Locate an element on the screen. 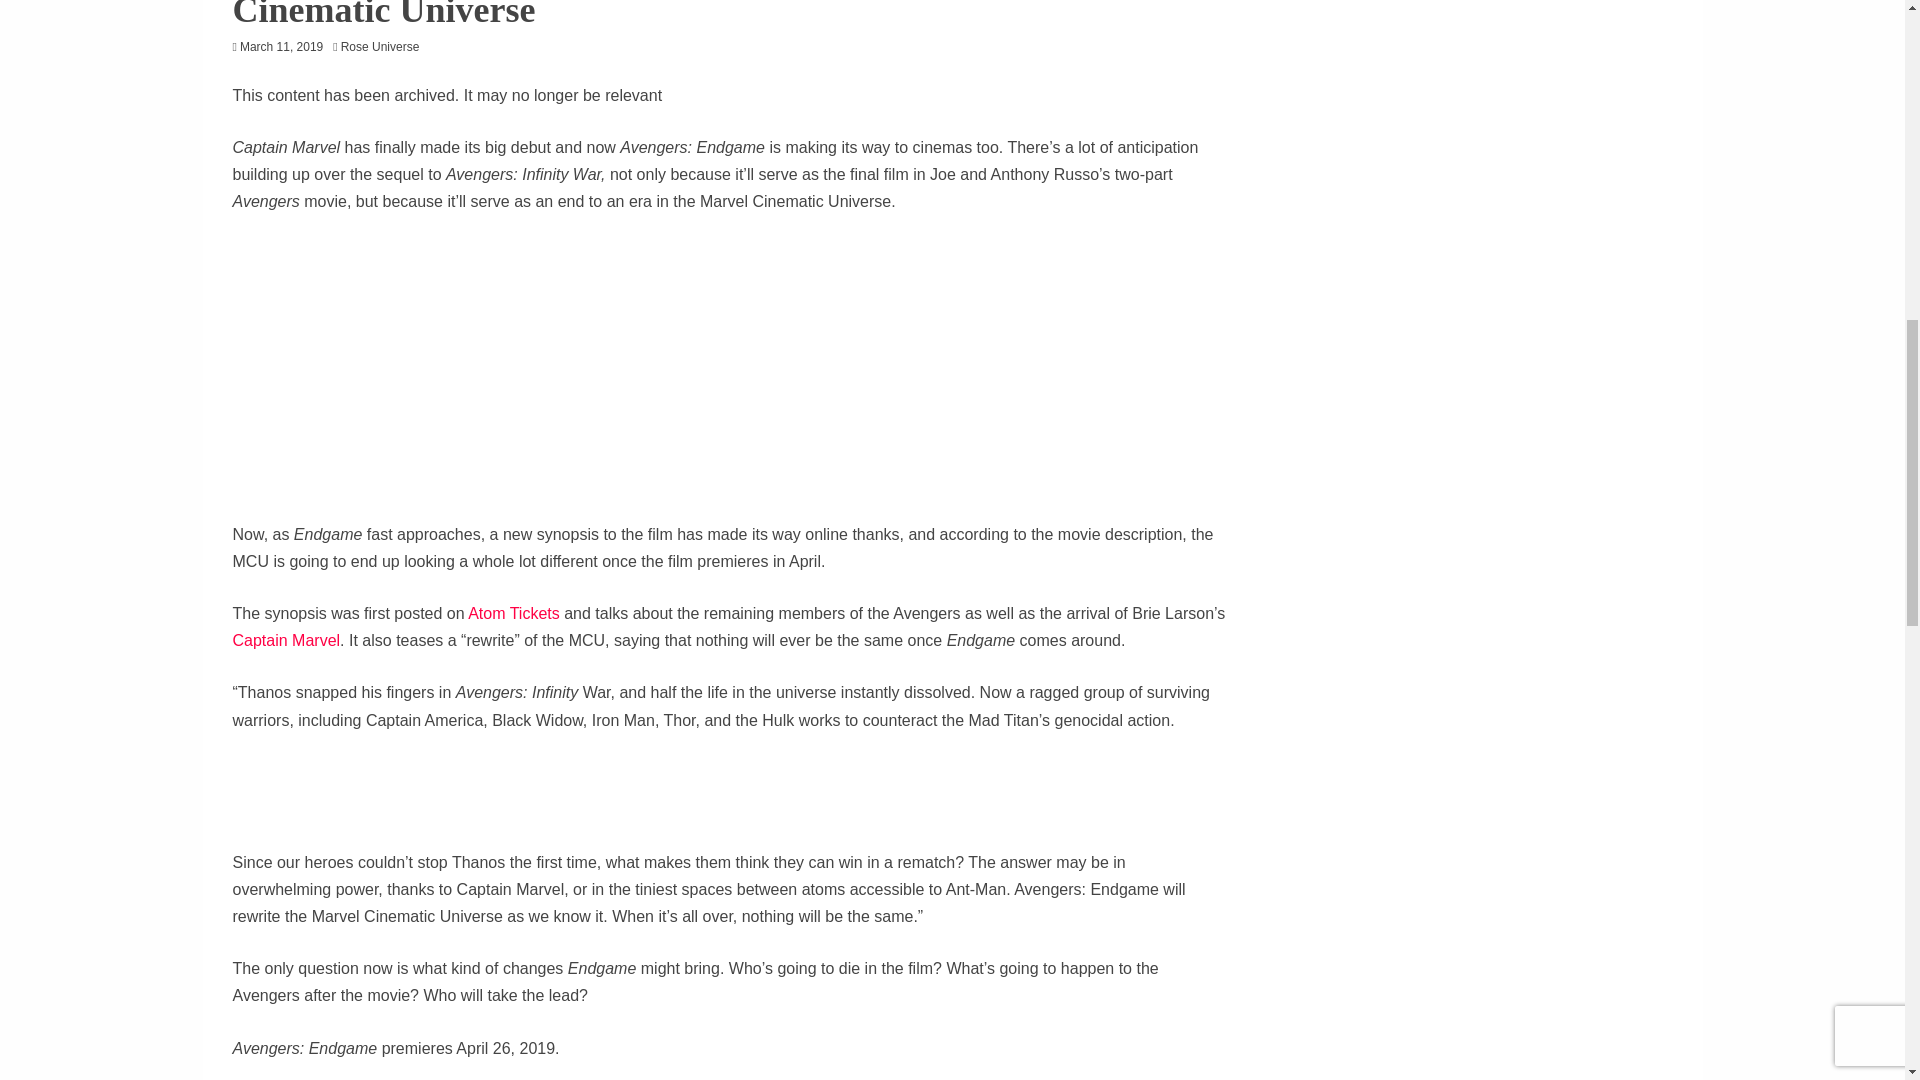 The width and height of the screenshot is (1920, 1080). March 11, 2019 is located at coordinates (281, 46).